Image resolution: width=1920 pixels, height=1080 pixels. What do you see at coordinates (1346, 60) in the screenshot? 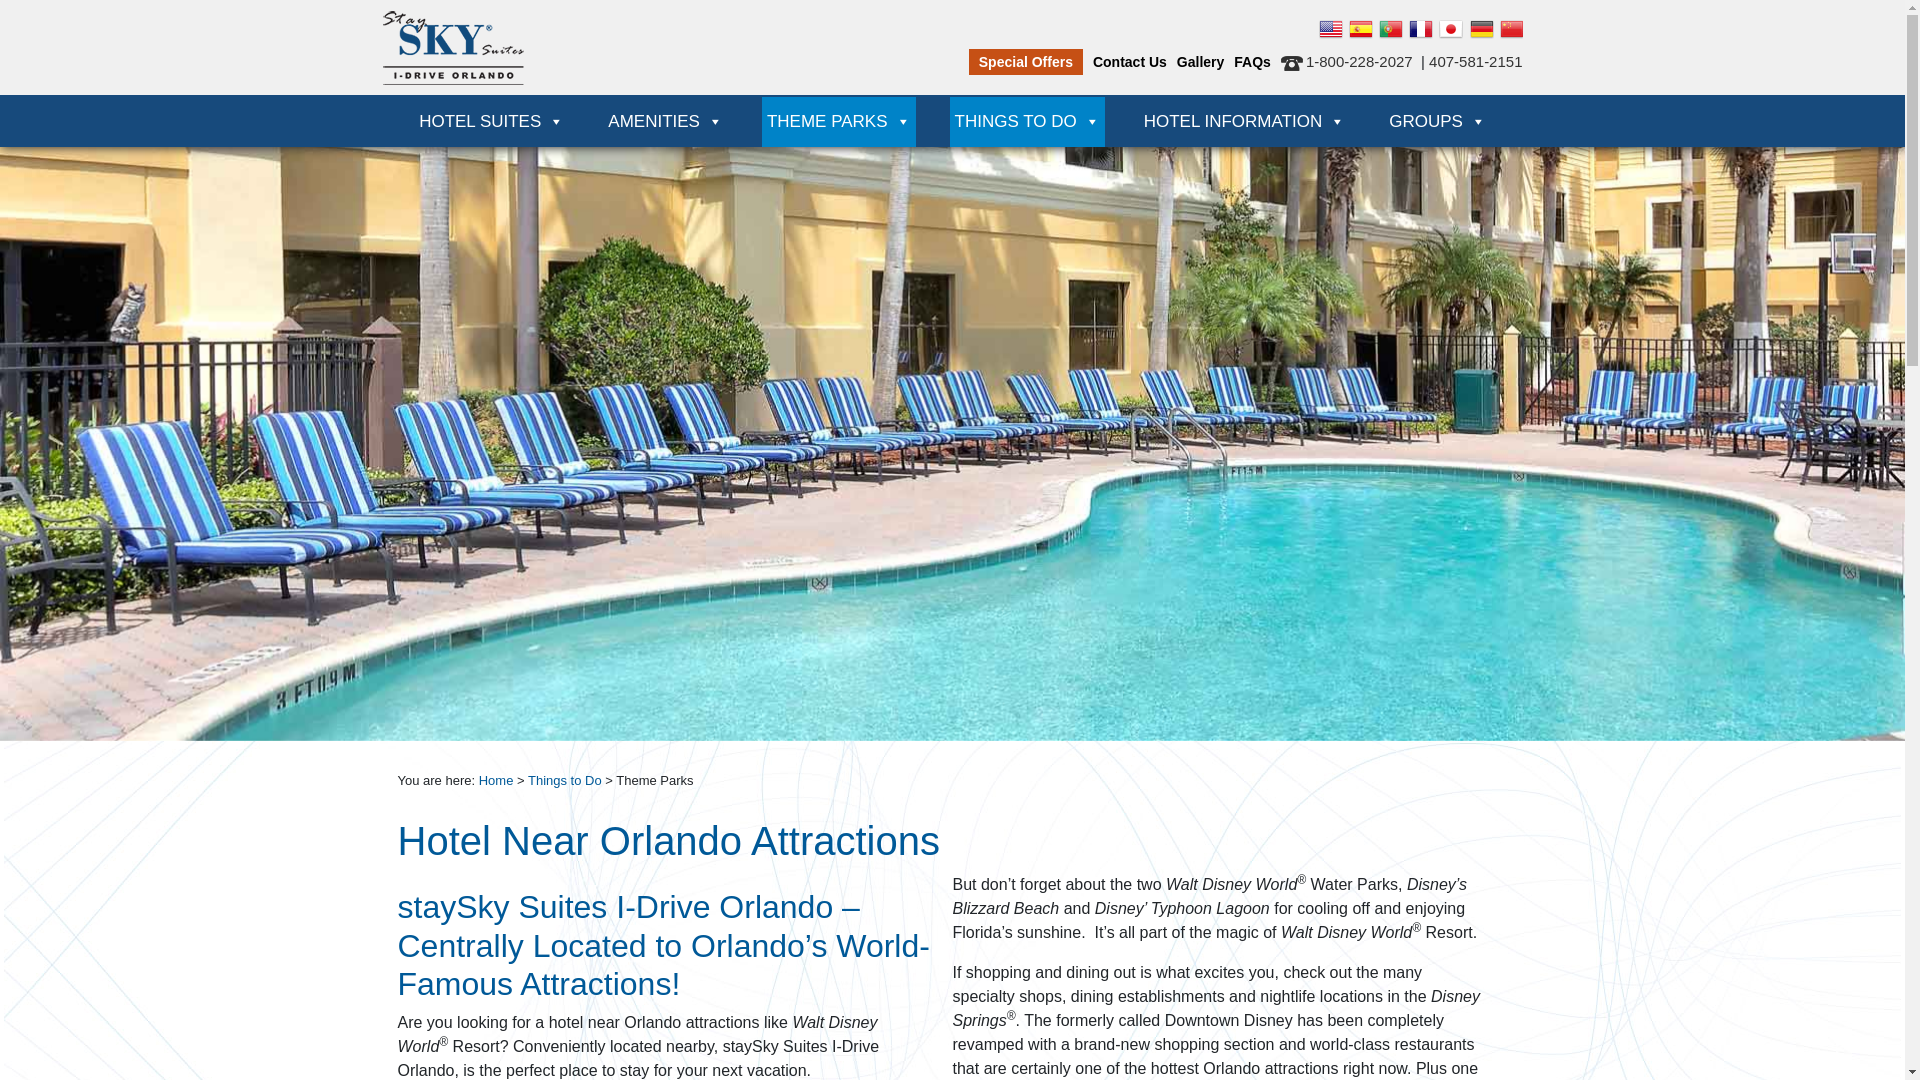
I see `1-800-228-2027` at bounding box center [1346, 60].